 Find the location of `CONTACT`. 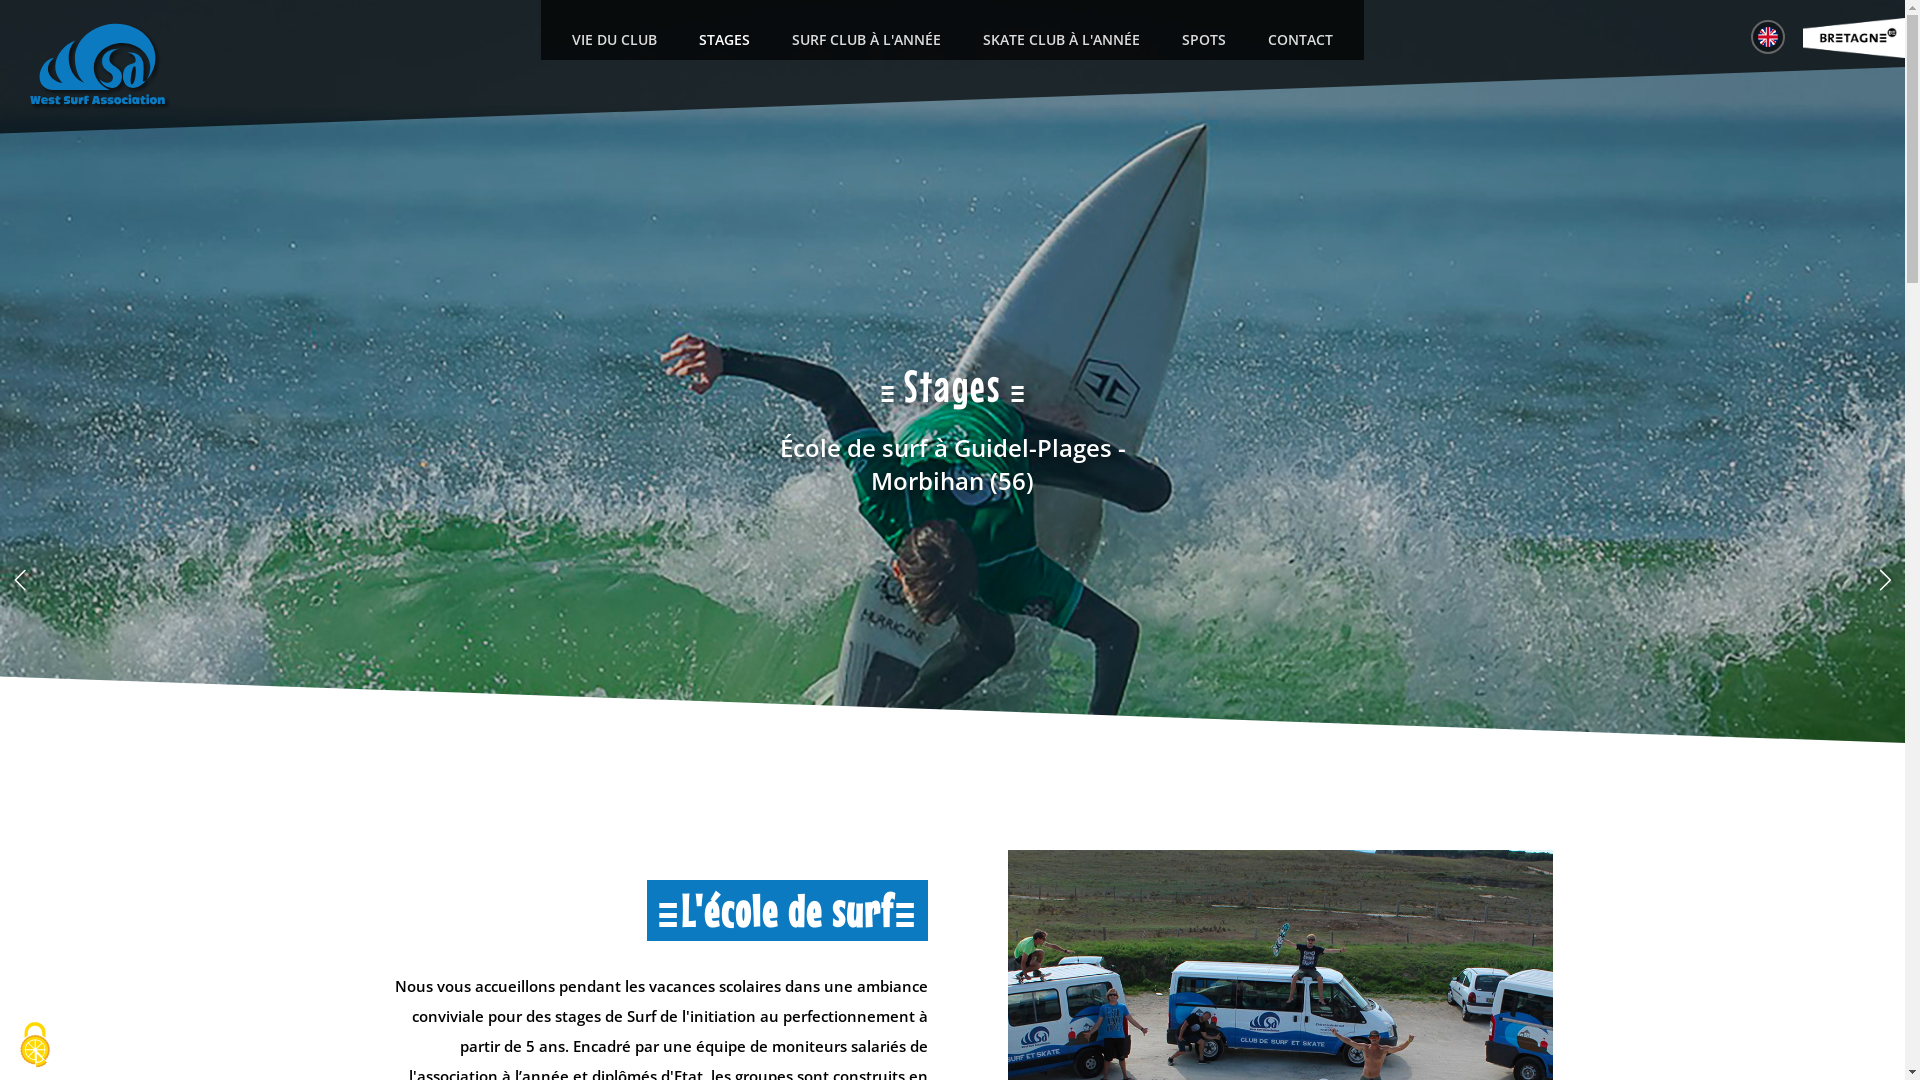

CONTACT is located at coordinates (1300, 40).